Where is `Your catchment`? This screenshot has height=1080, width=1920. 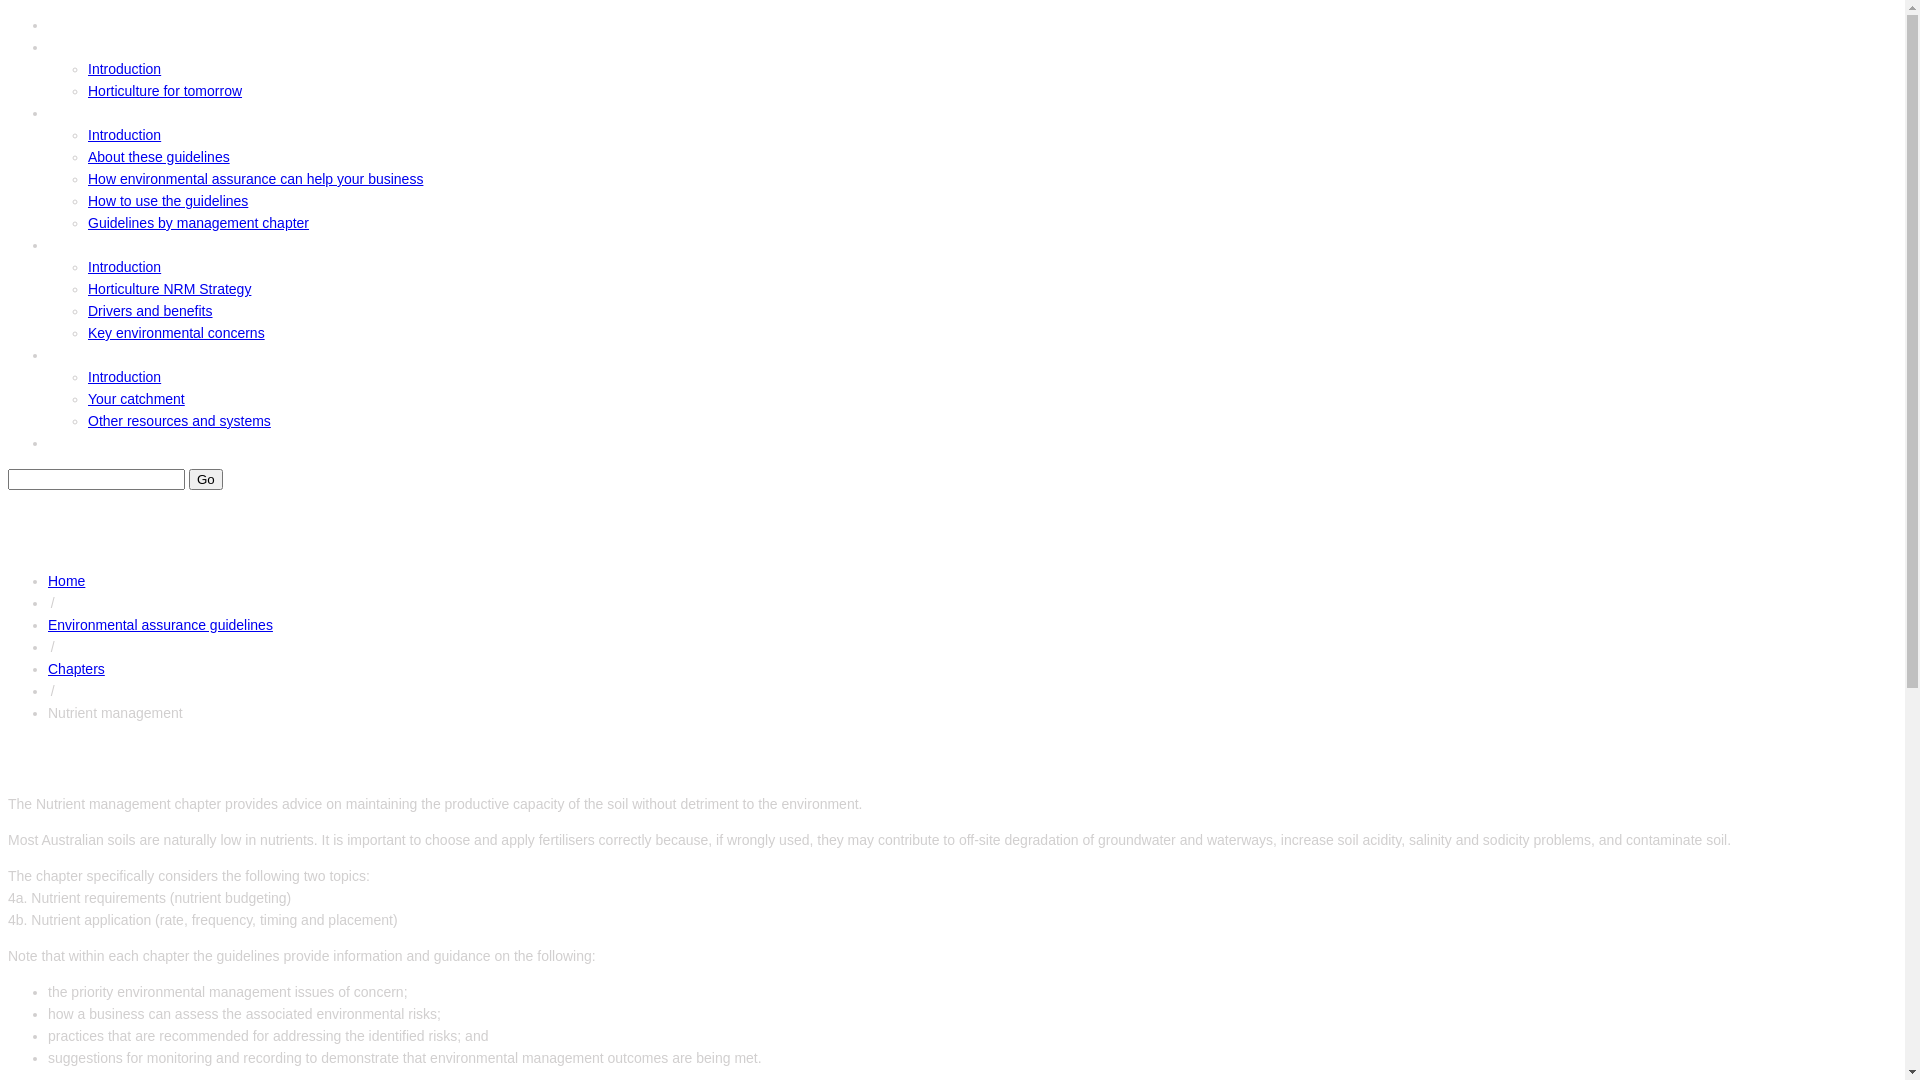
Your catchment is located at coordinates (136, 399).